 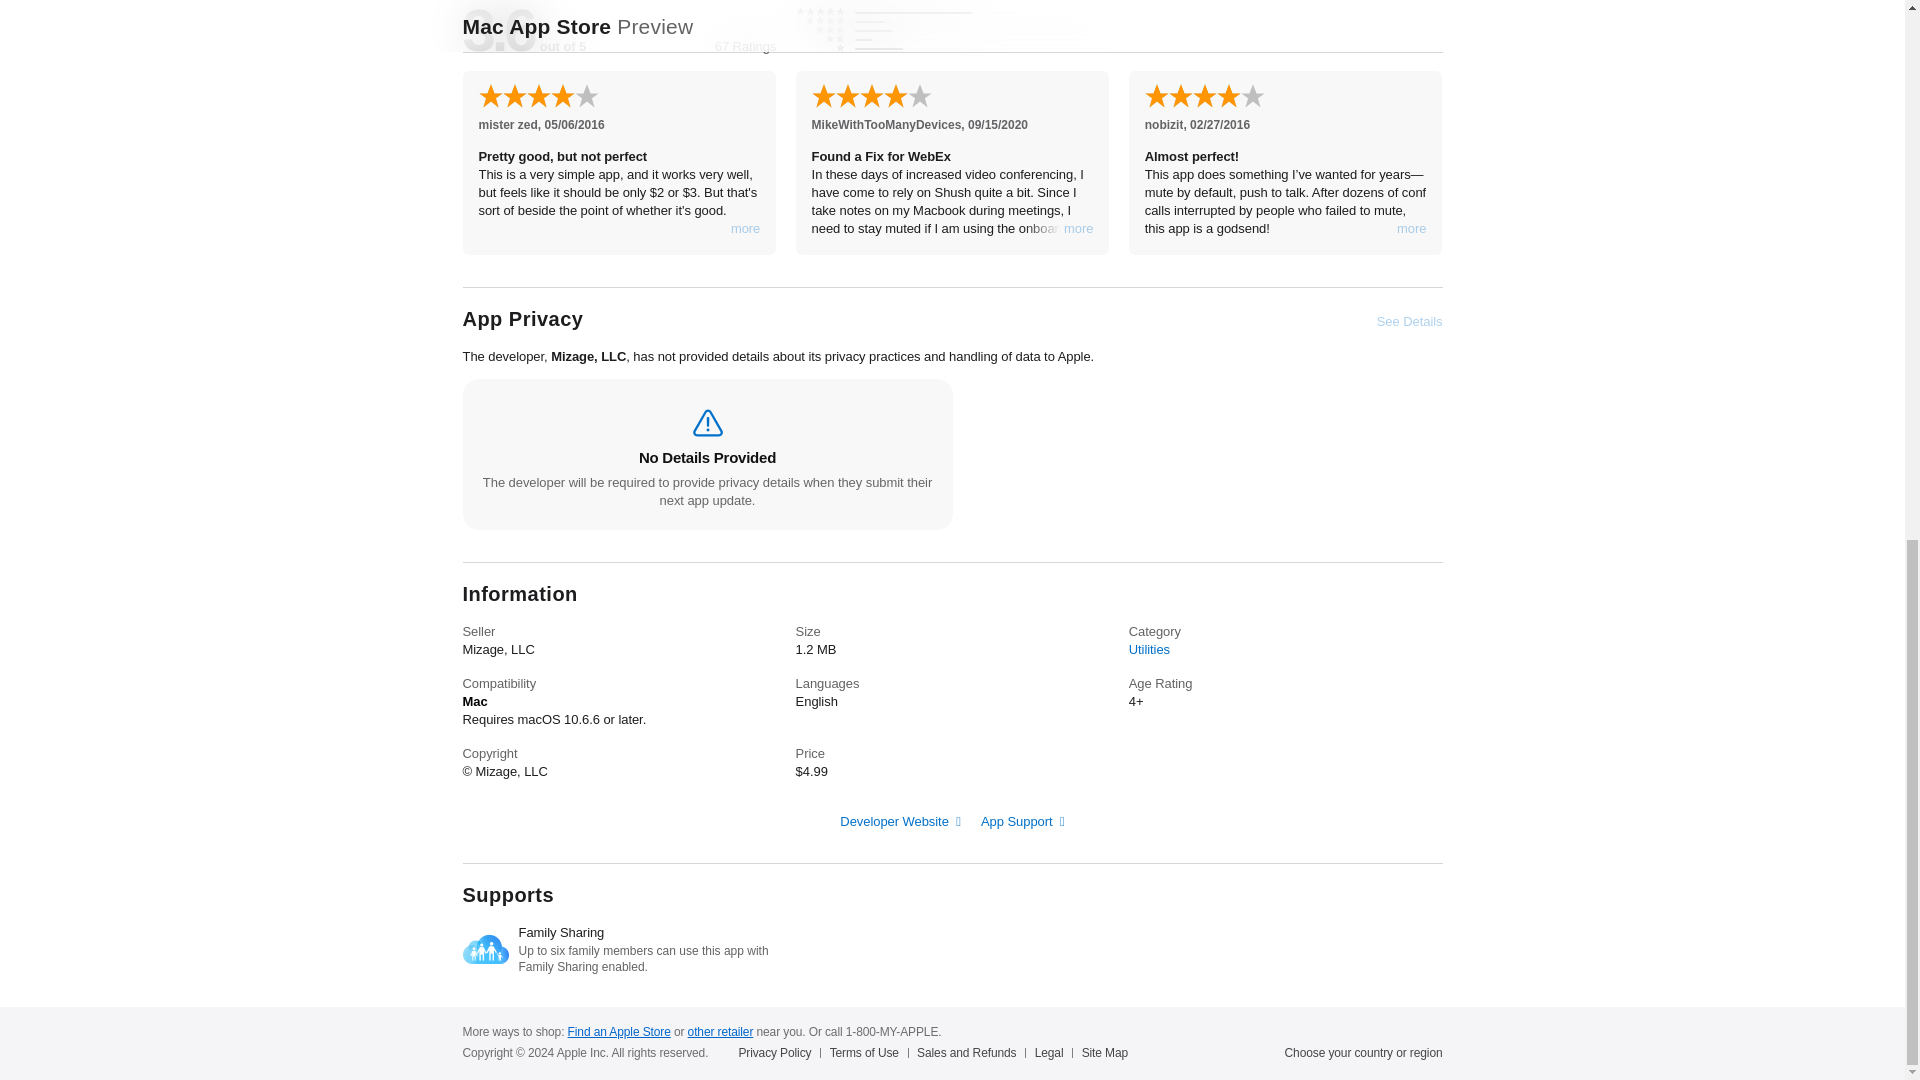 What do you see at coordinates (1364, 1052) in the screenshot?
I see `Choose your country or region` at bounding box center [1364, 1052].